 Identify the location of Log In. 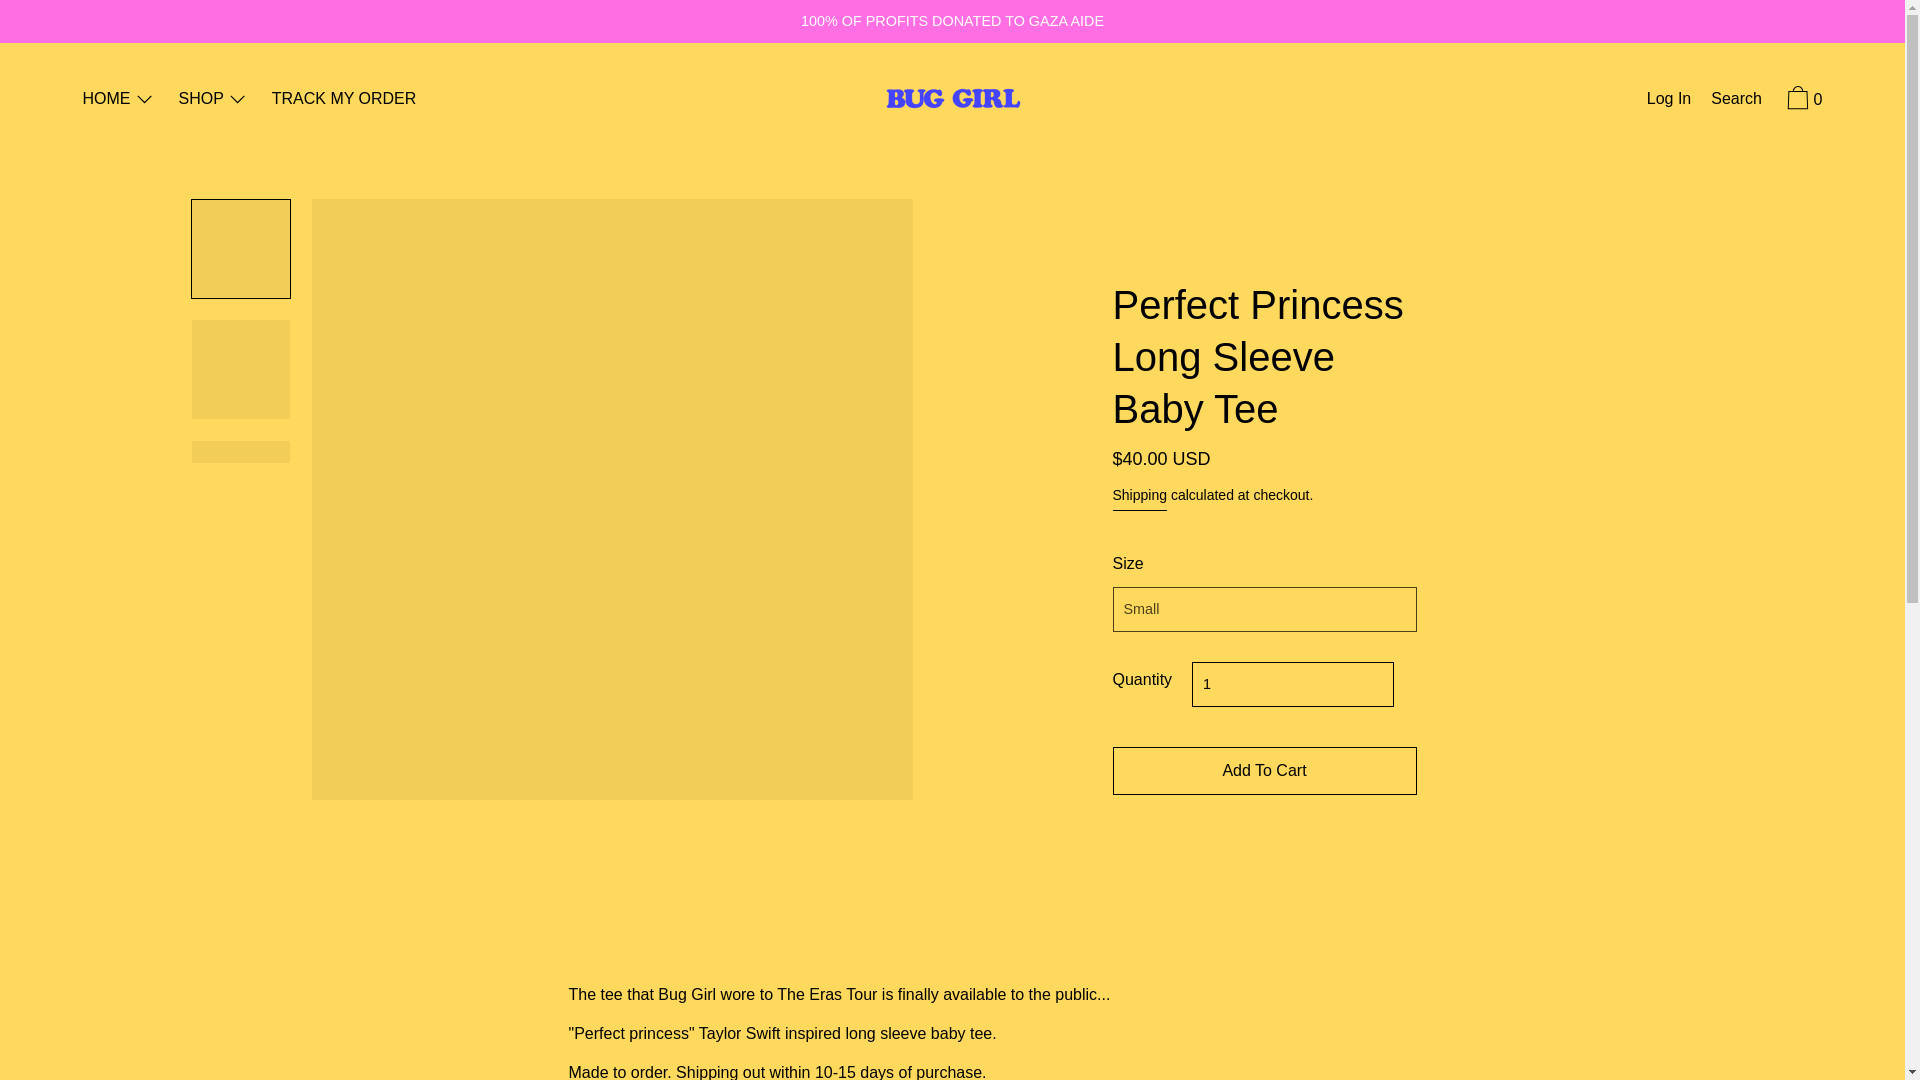
(1669, 100).